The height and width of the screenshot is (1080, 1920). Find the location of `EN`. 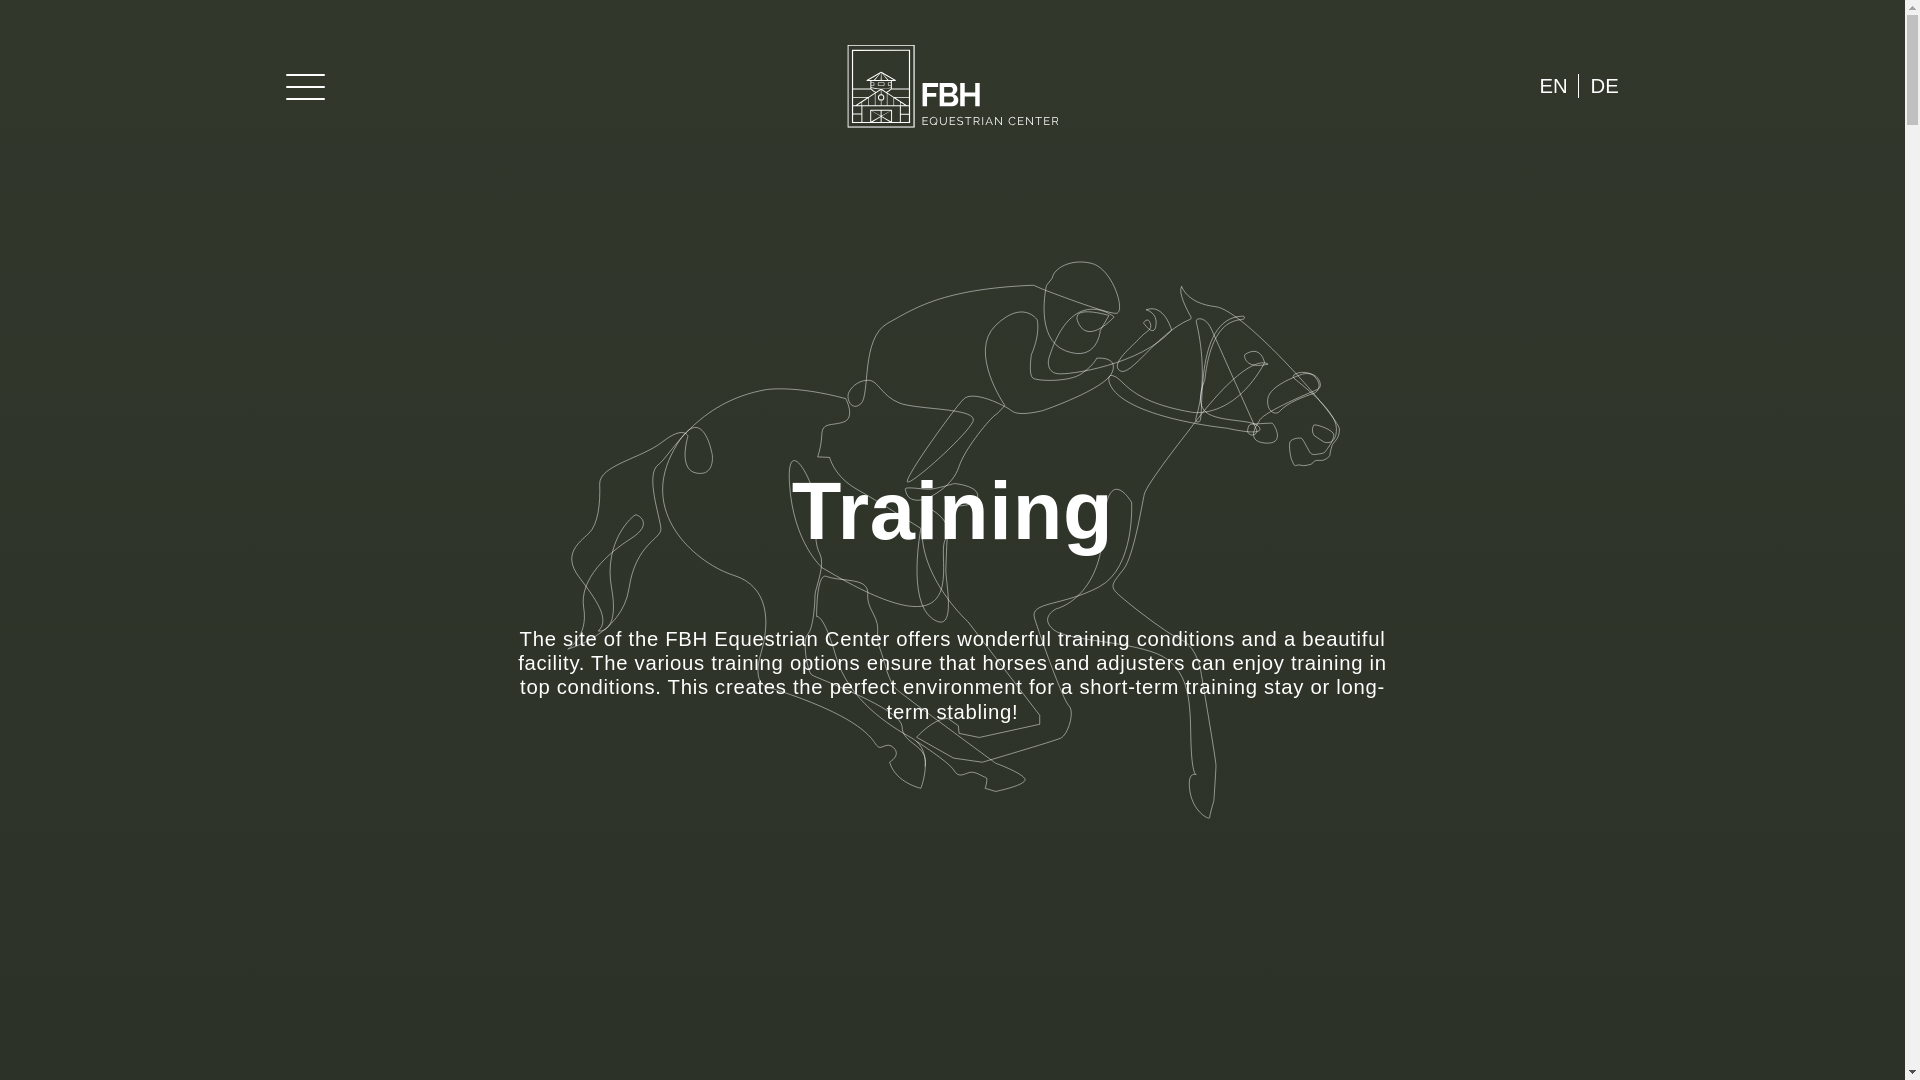

EN is located at coordinates (1553, 86).